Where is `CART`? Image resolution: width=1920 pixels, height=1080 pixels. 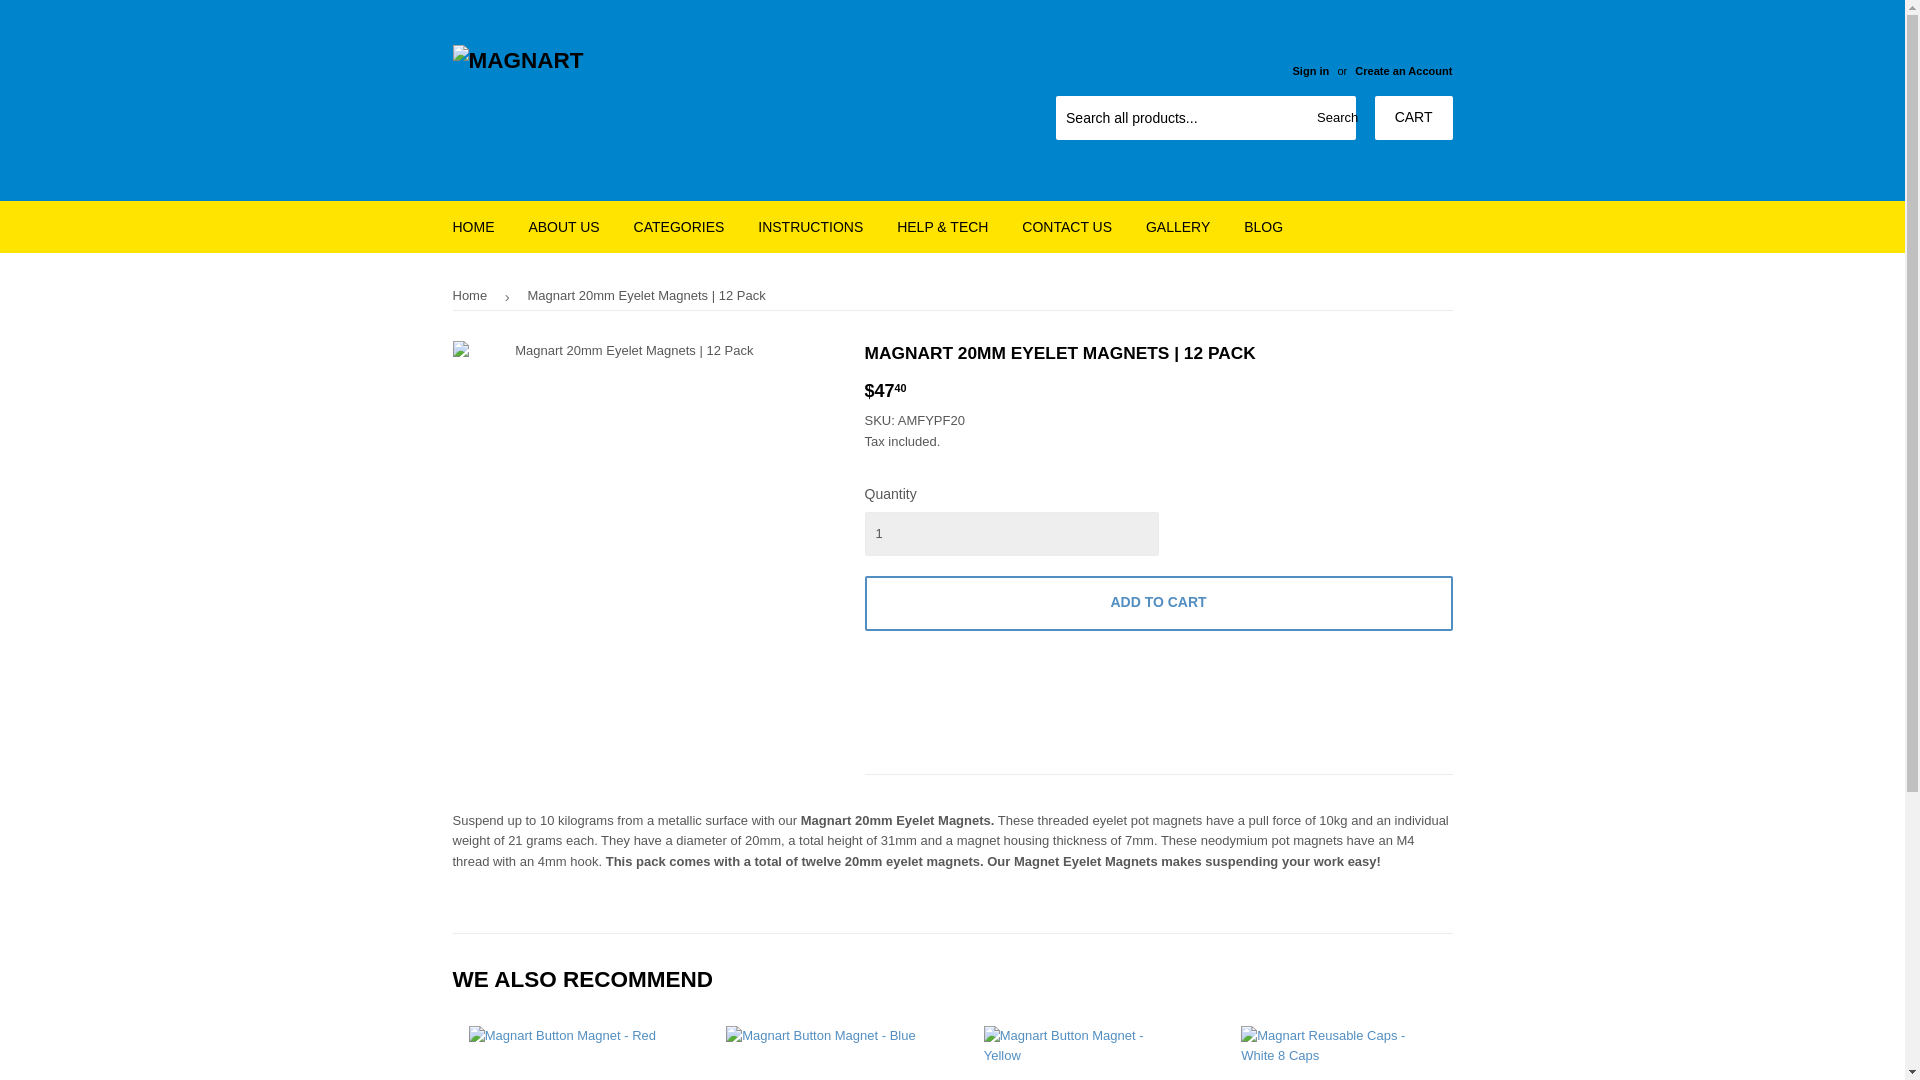
CART is located at coordinates (1414, 118).